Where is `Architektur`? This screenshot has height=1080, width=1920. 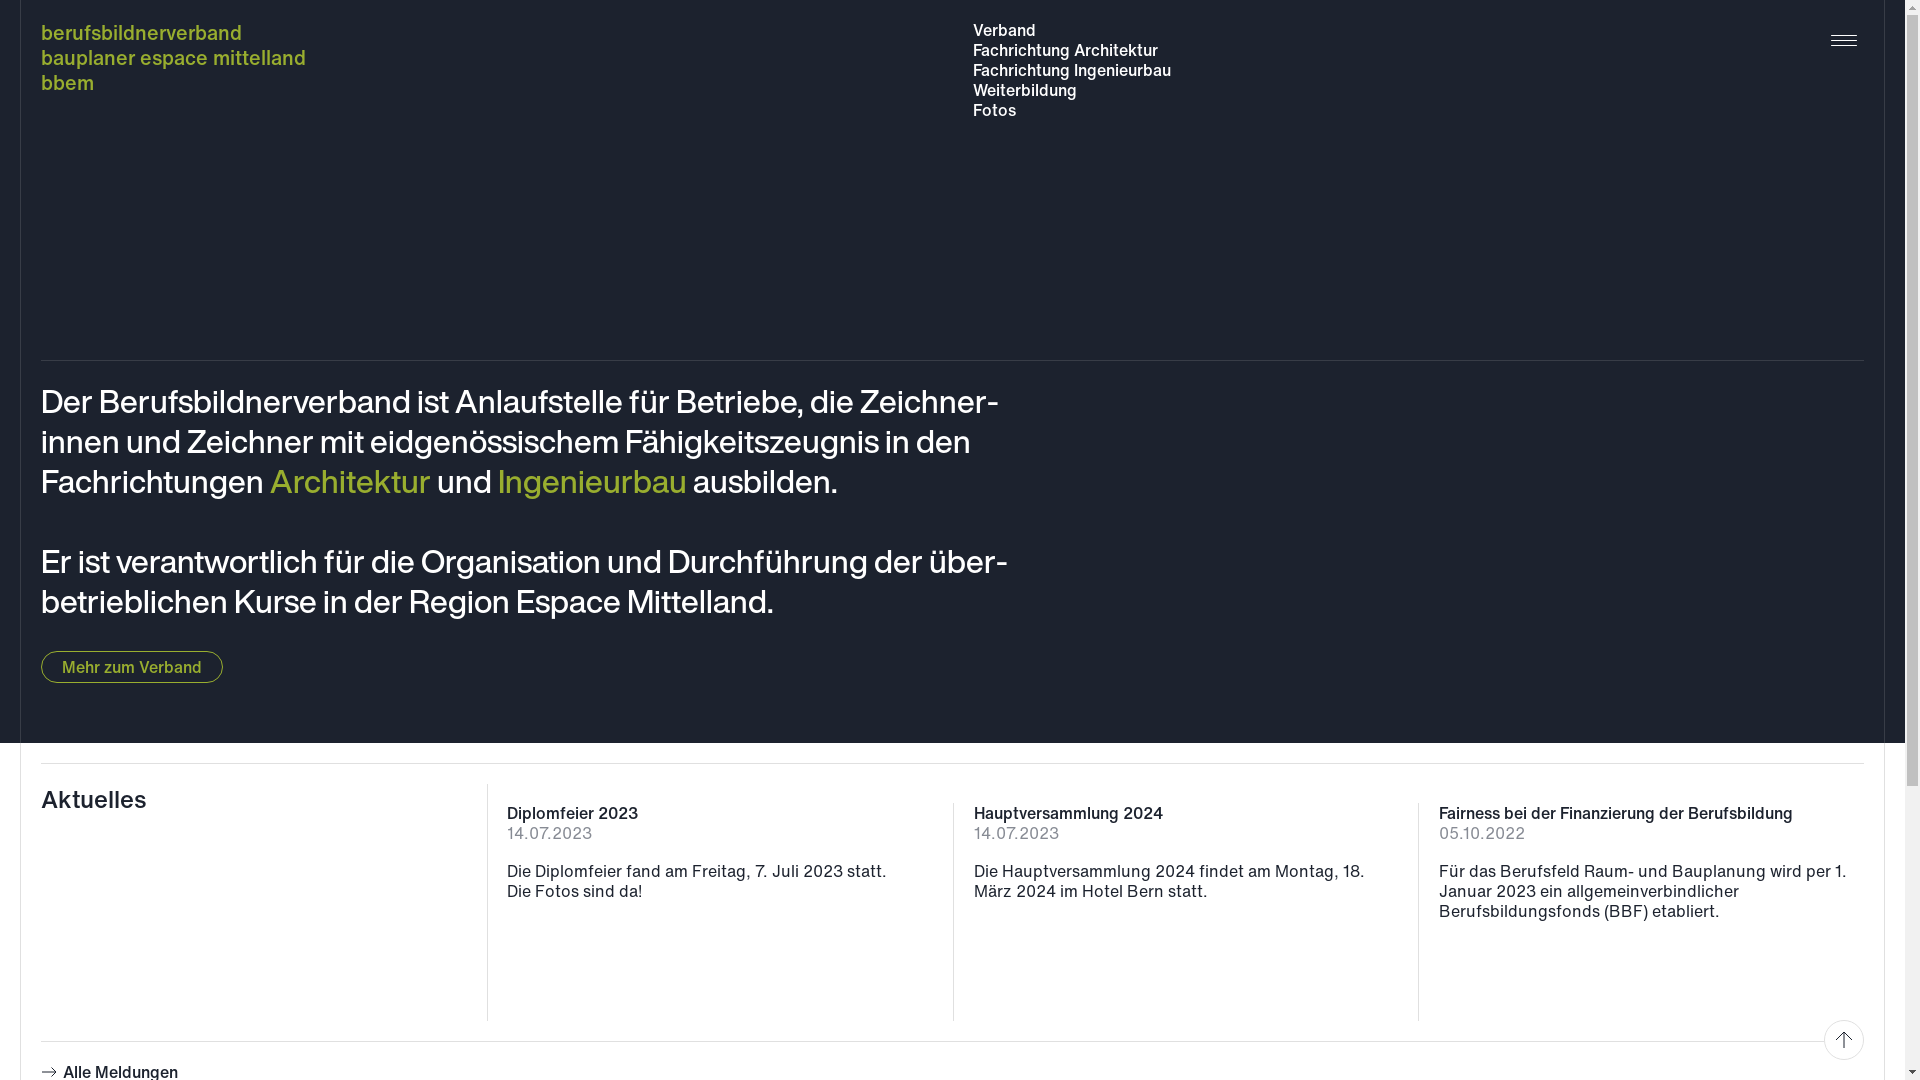 Architektur is located at coordinates (350, 481).